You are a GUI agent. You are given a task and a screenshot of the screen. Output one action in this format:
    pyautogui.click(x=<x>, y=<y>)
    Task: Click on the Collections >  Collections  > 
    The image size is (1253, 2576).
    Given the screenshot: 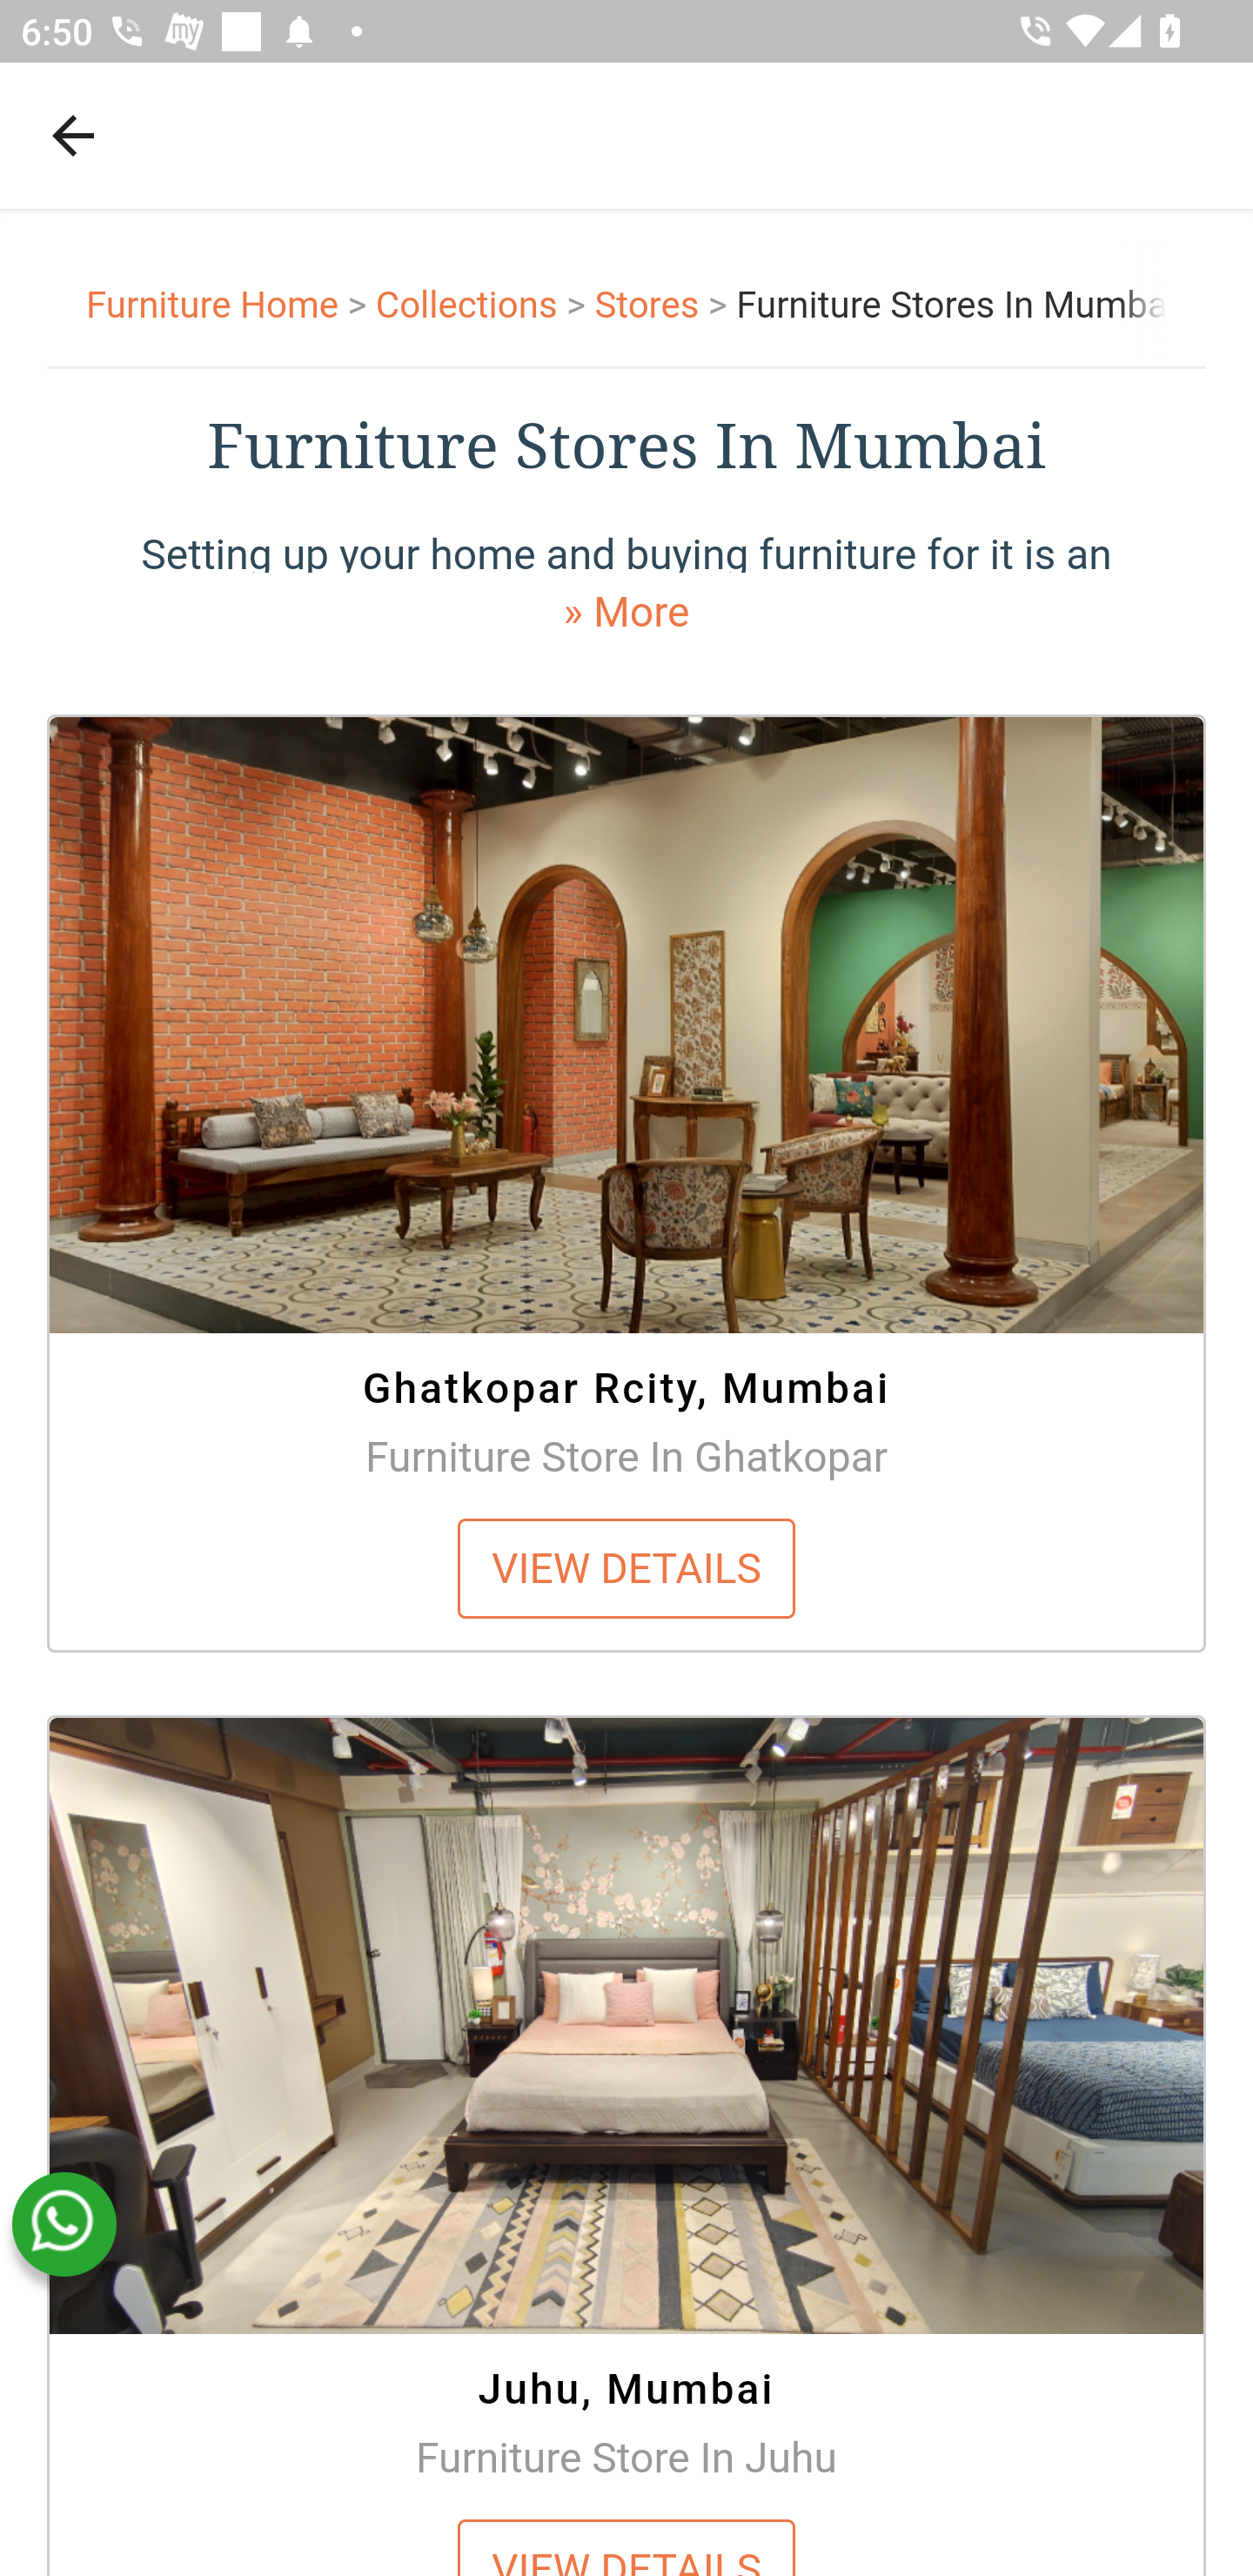 What is the action you would take?
    pyautogui.click(x=484, y=306)
    